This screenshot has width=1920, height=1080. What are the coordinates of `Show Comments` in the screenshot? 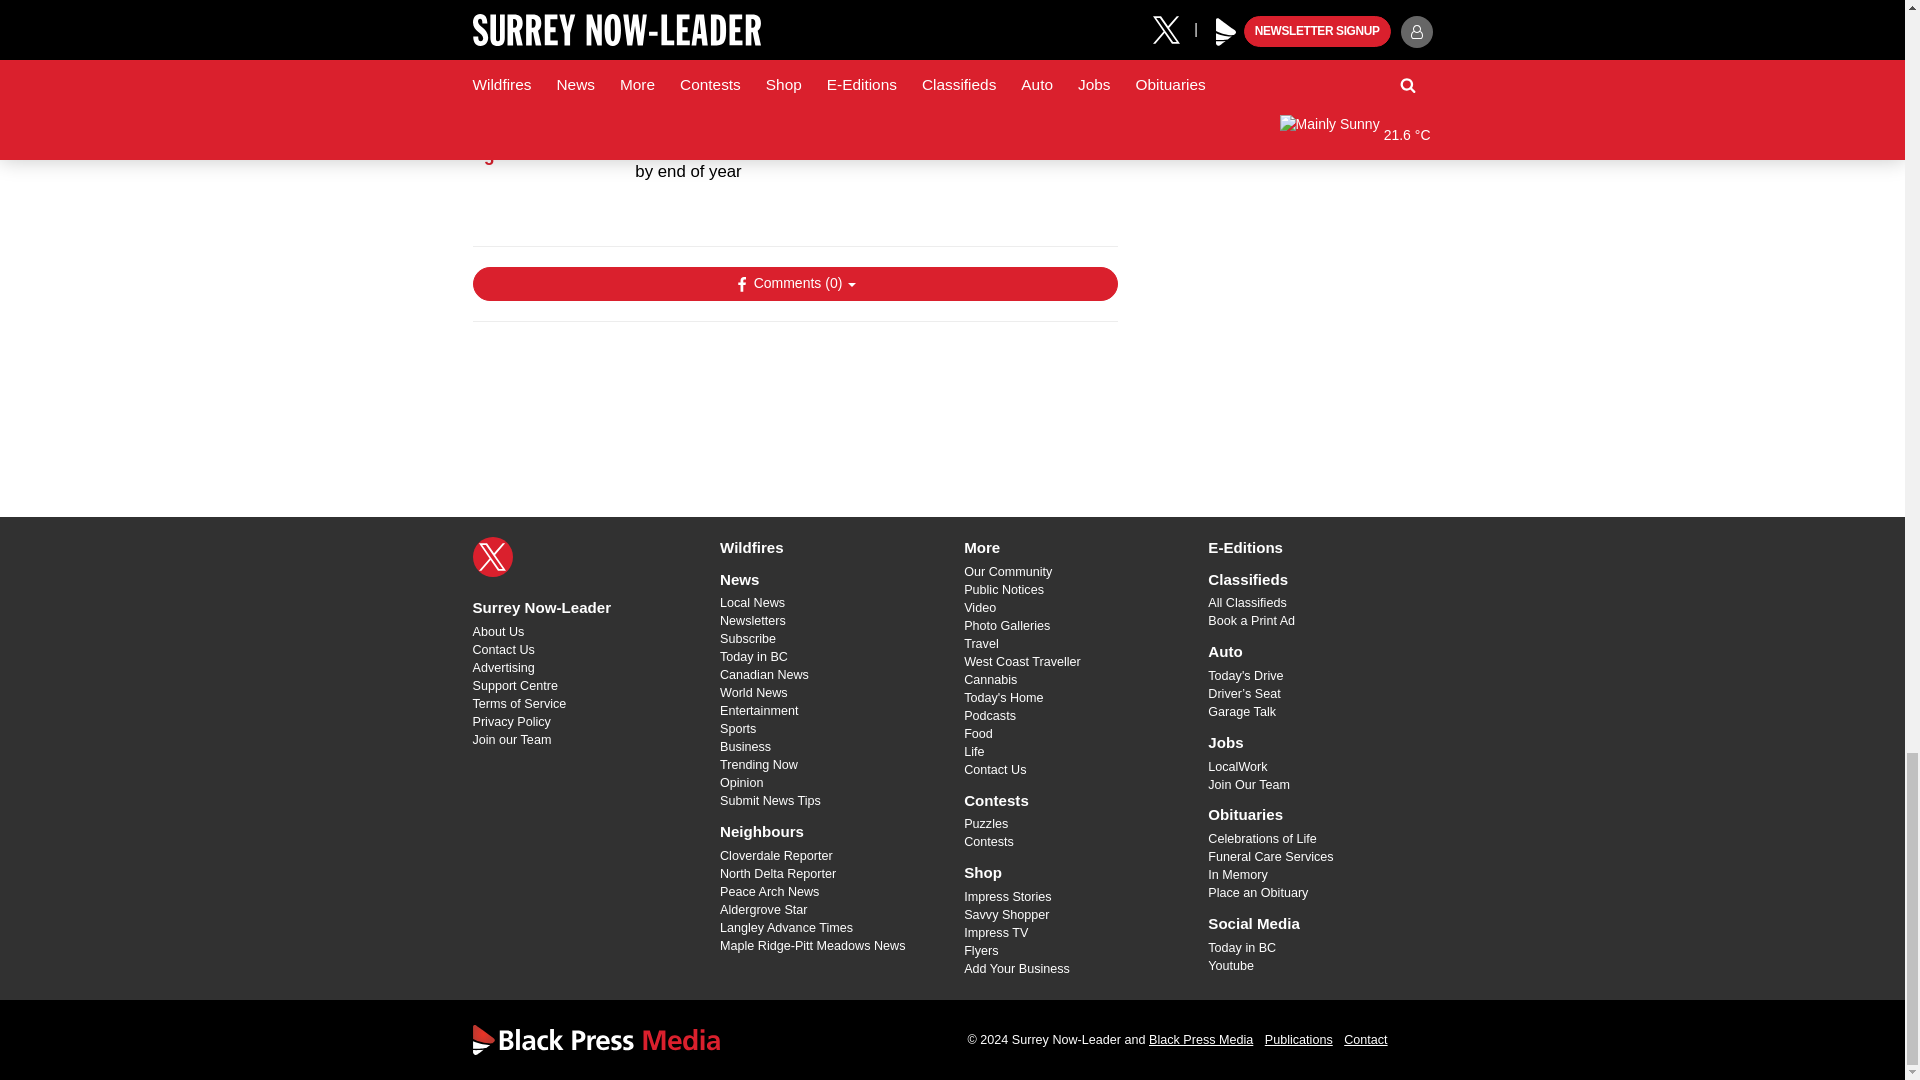 It's located at (794, 284).